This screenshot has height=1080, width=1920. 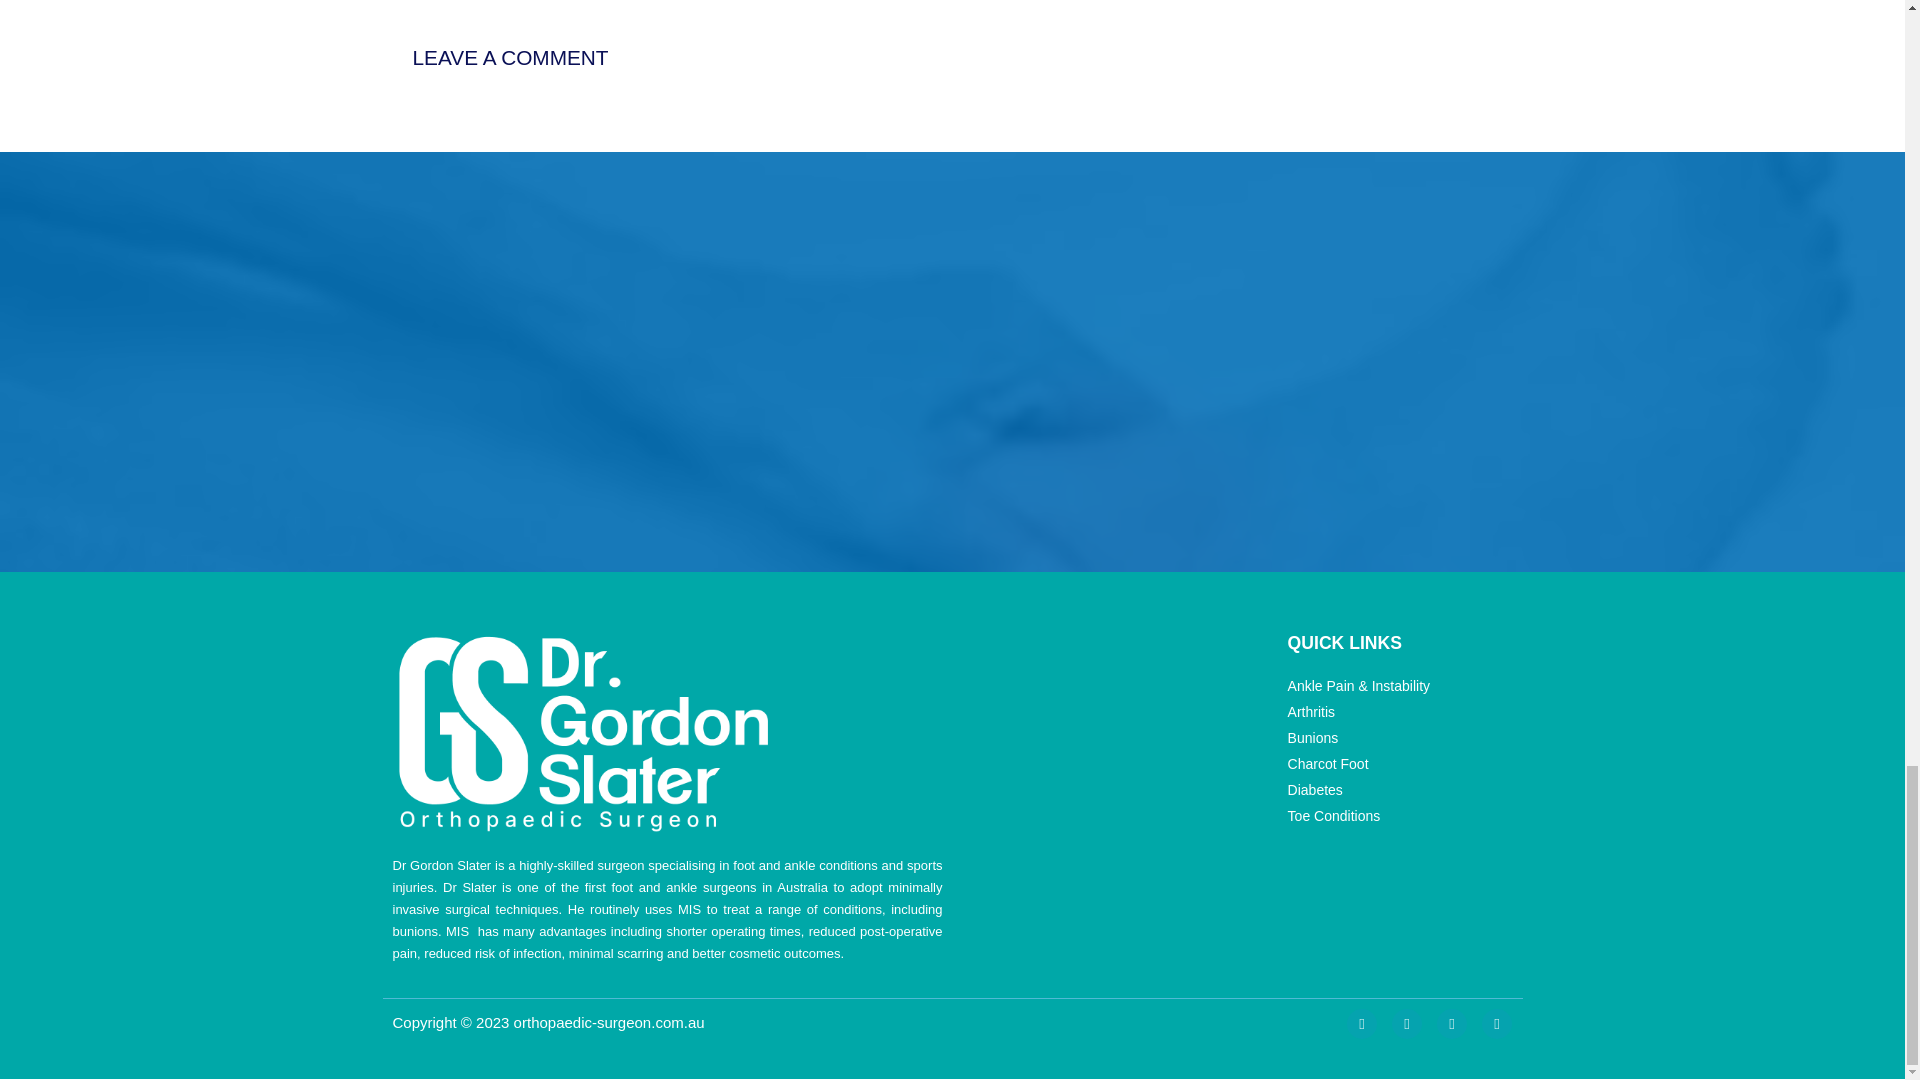 I want to click on Twitter, so click(x=1407, y=1023).